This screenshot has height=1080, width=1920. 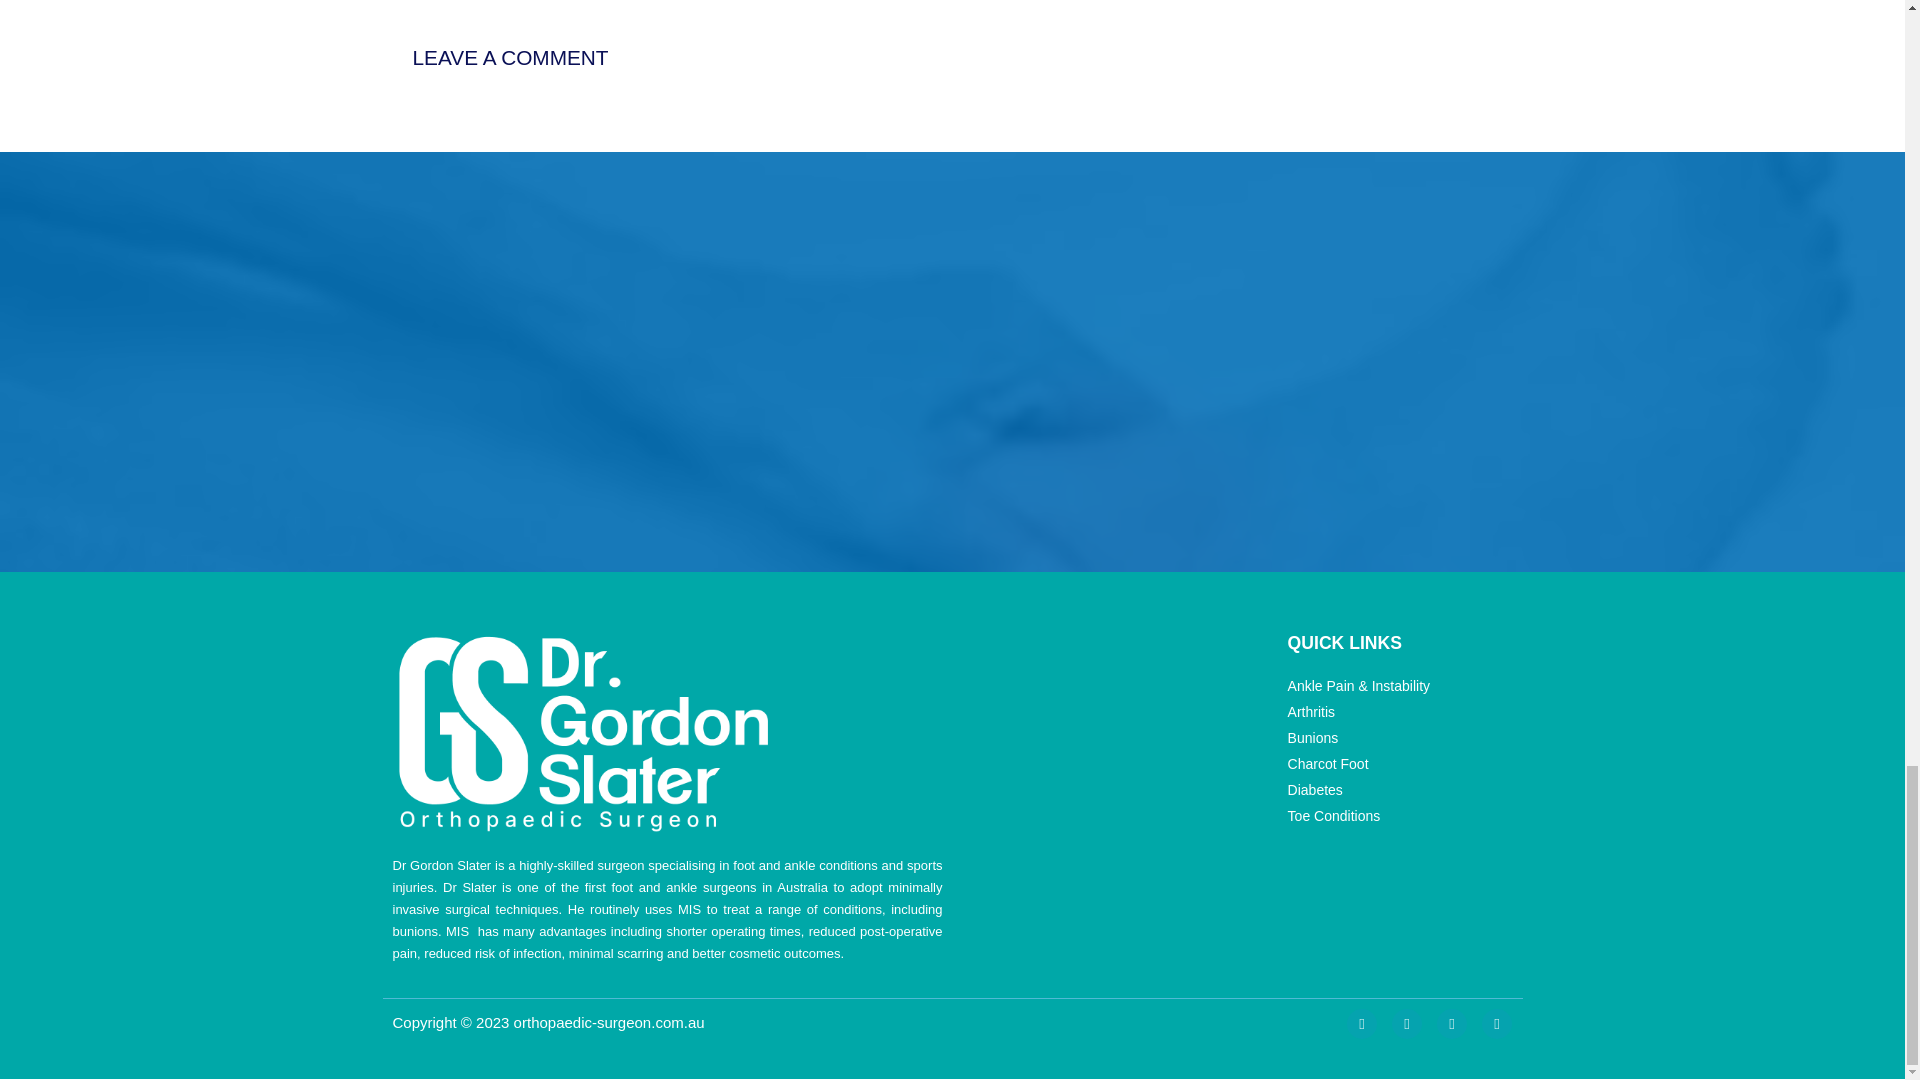 I want to click on Twitter, so click(x=1407, y=1023).